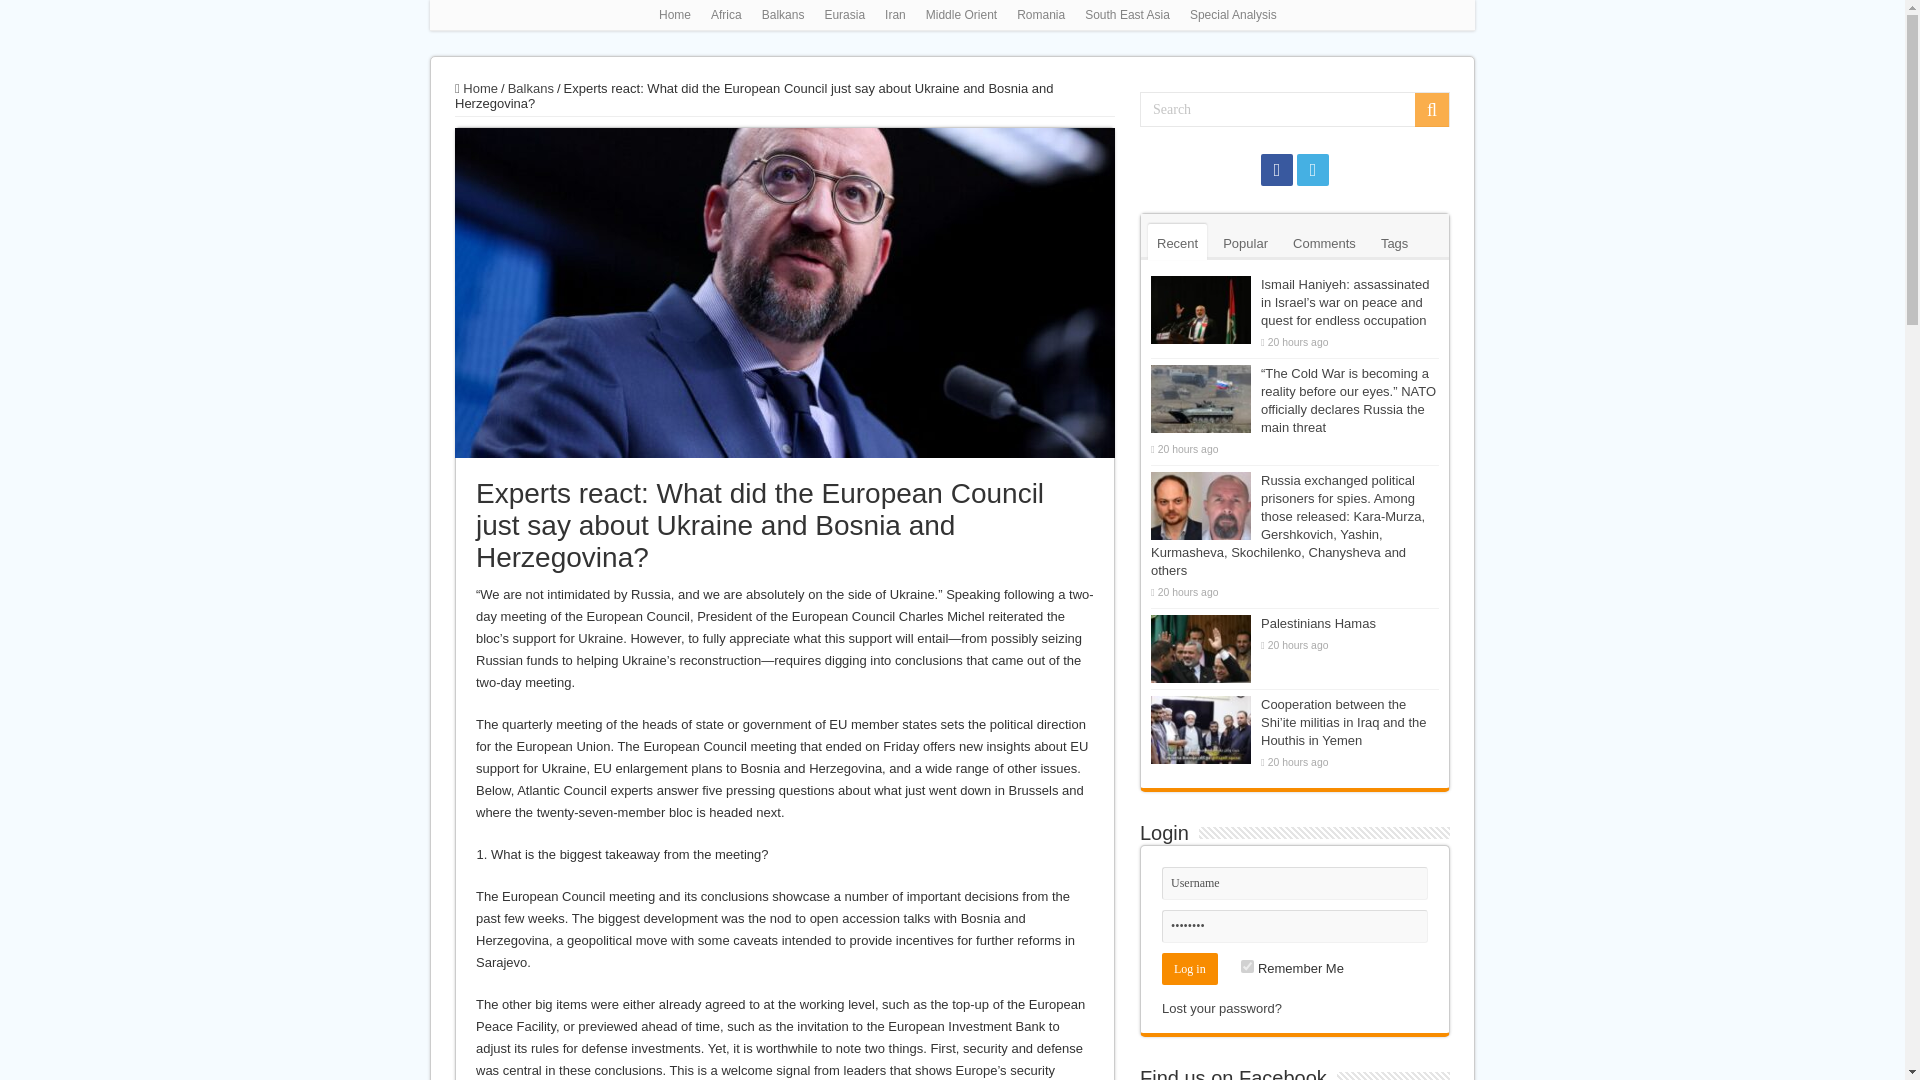 Image resolution: width=1920 pixels, height=1080 pixels. What do you see at coordinates (1128, 15) in the screenshot?
I see `South East Asia` at bounding box center [1128, 15].